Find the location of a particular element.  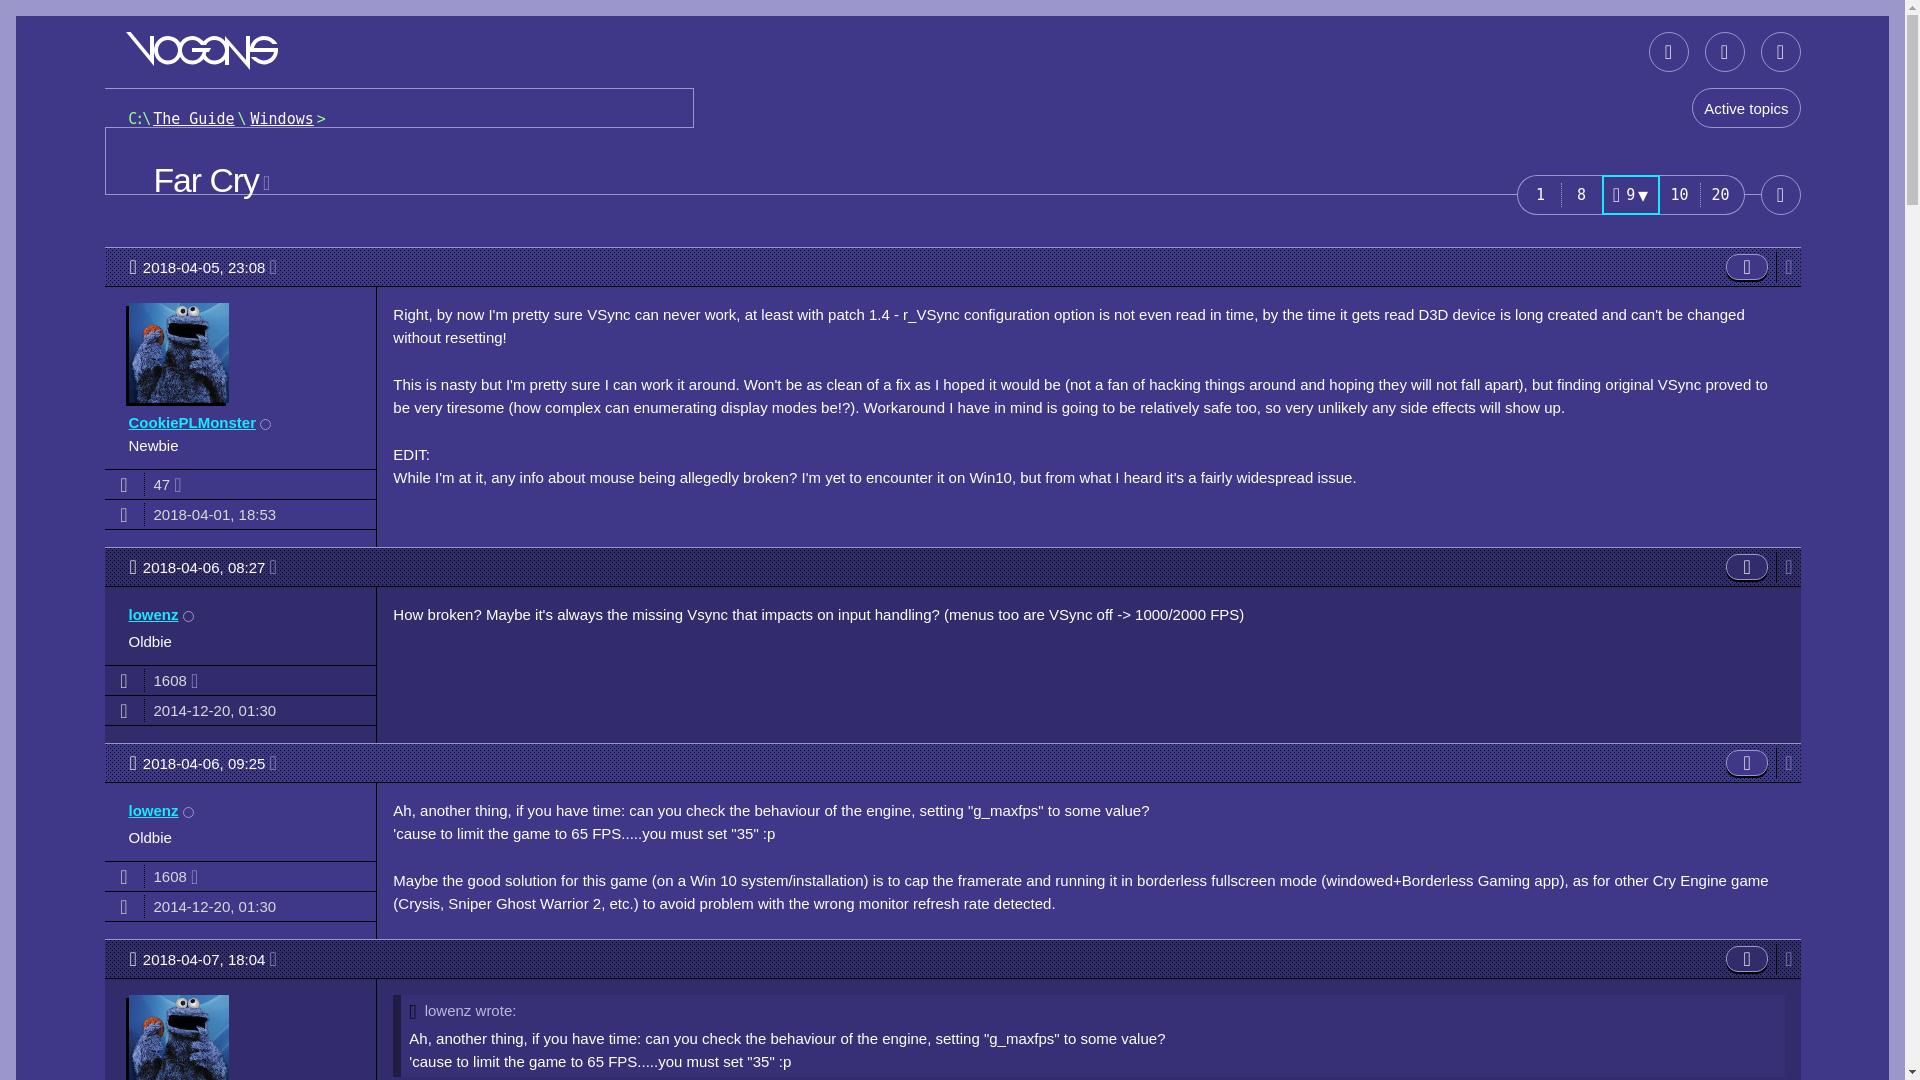

Search is located at coordinates (210, 267).